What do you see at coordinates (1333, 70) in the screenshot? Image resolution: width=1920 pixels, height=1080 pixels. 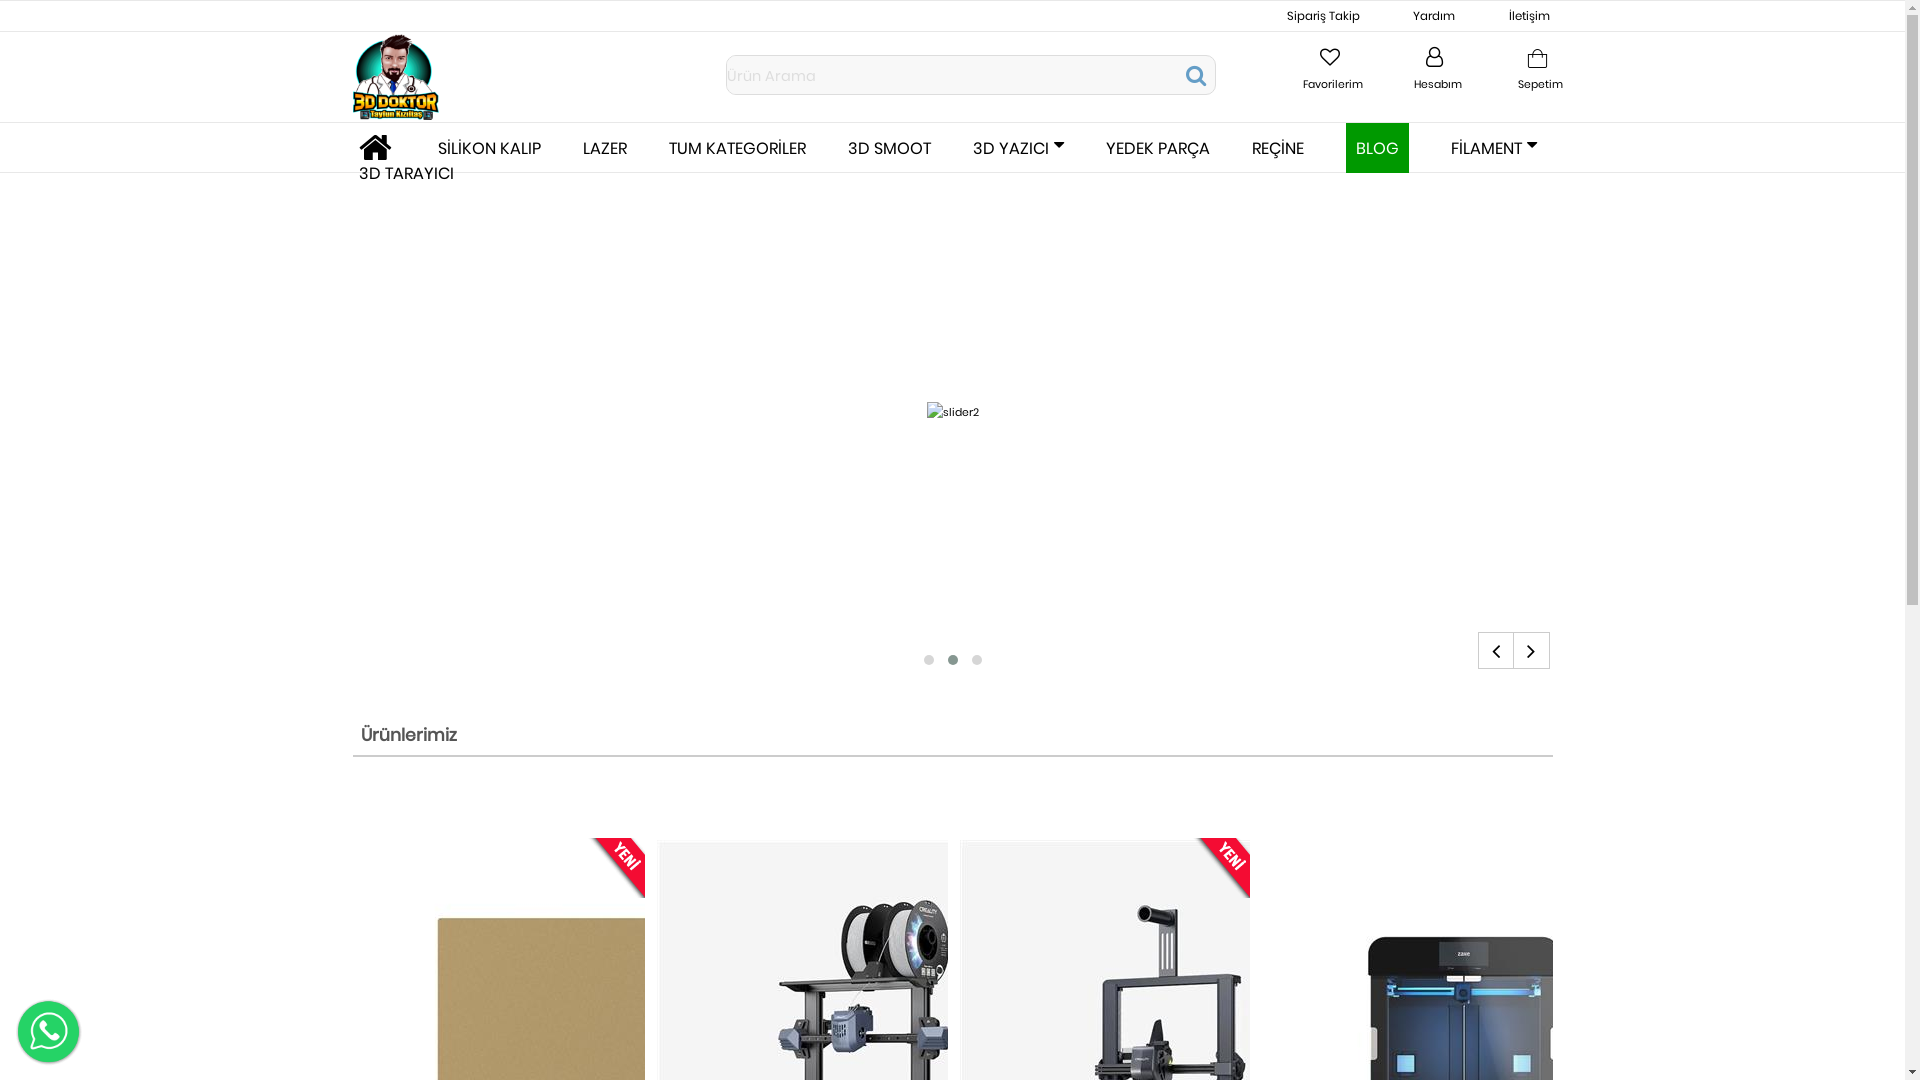 I see `Favorilerim` at bounding box center [1333, 70].